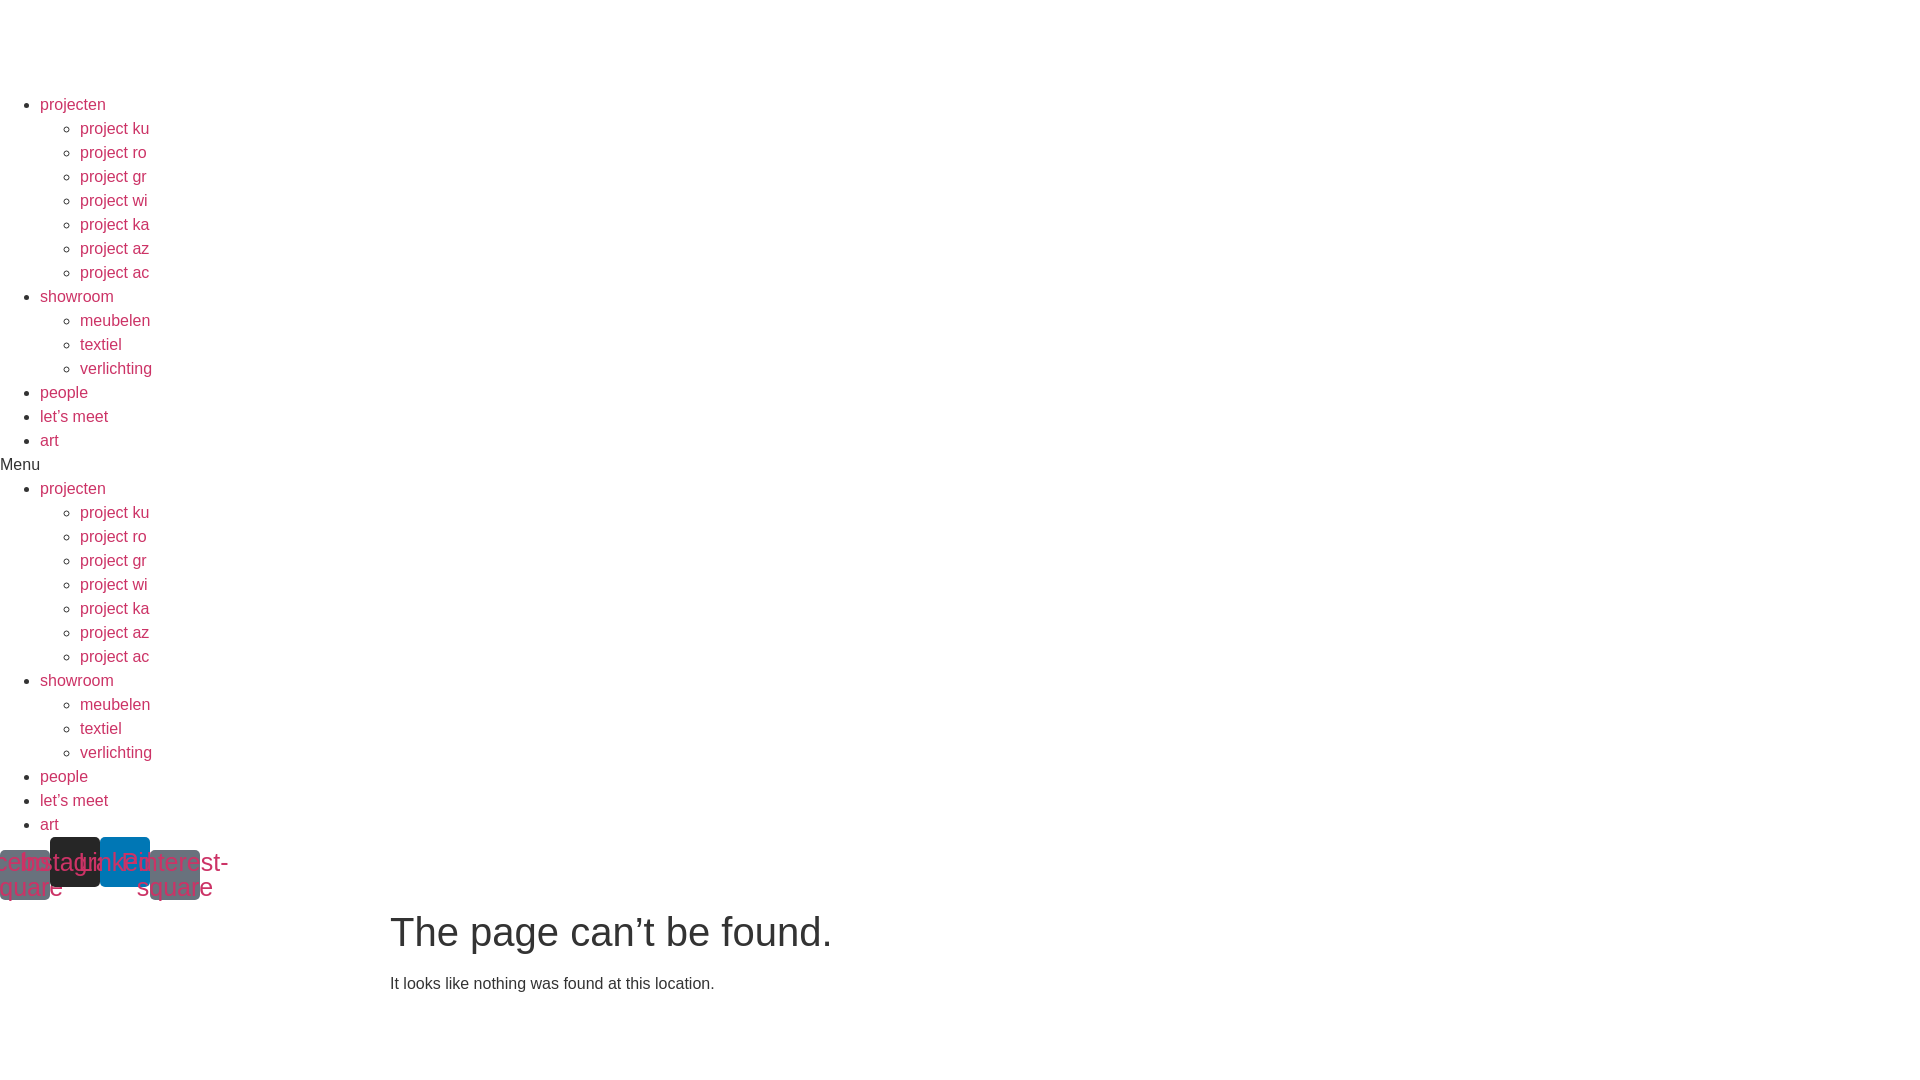  Describe the element at coordinates (115, 320) in the screenshot. I see `meubelen` at that location.